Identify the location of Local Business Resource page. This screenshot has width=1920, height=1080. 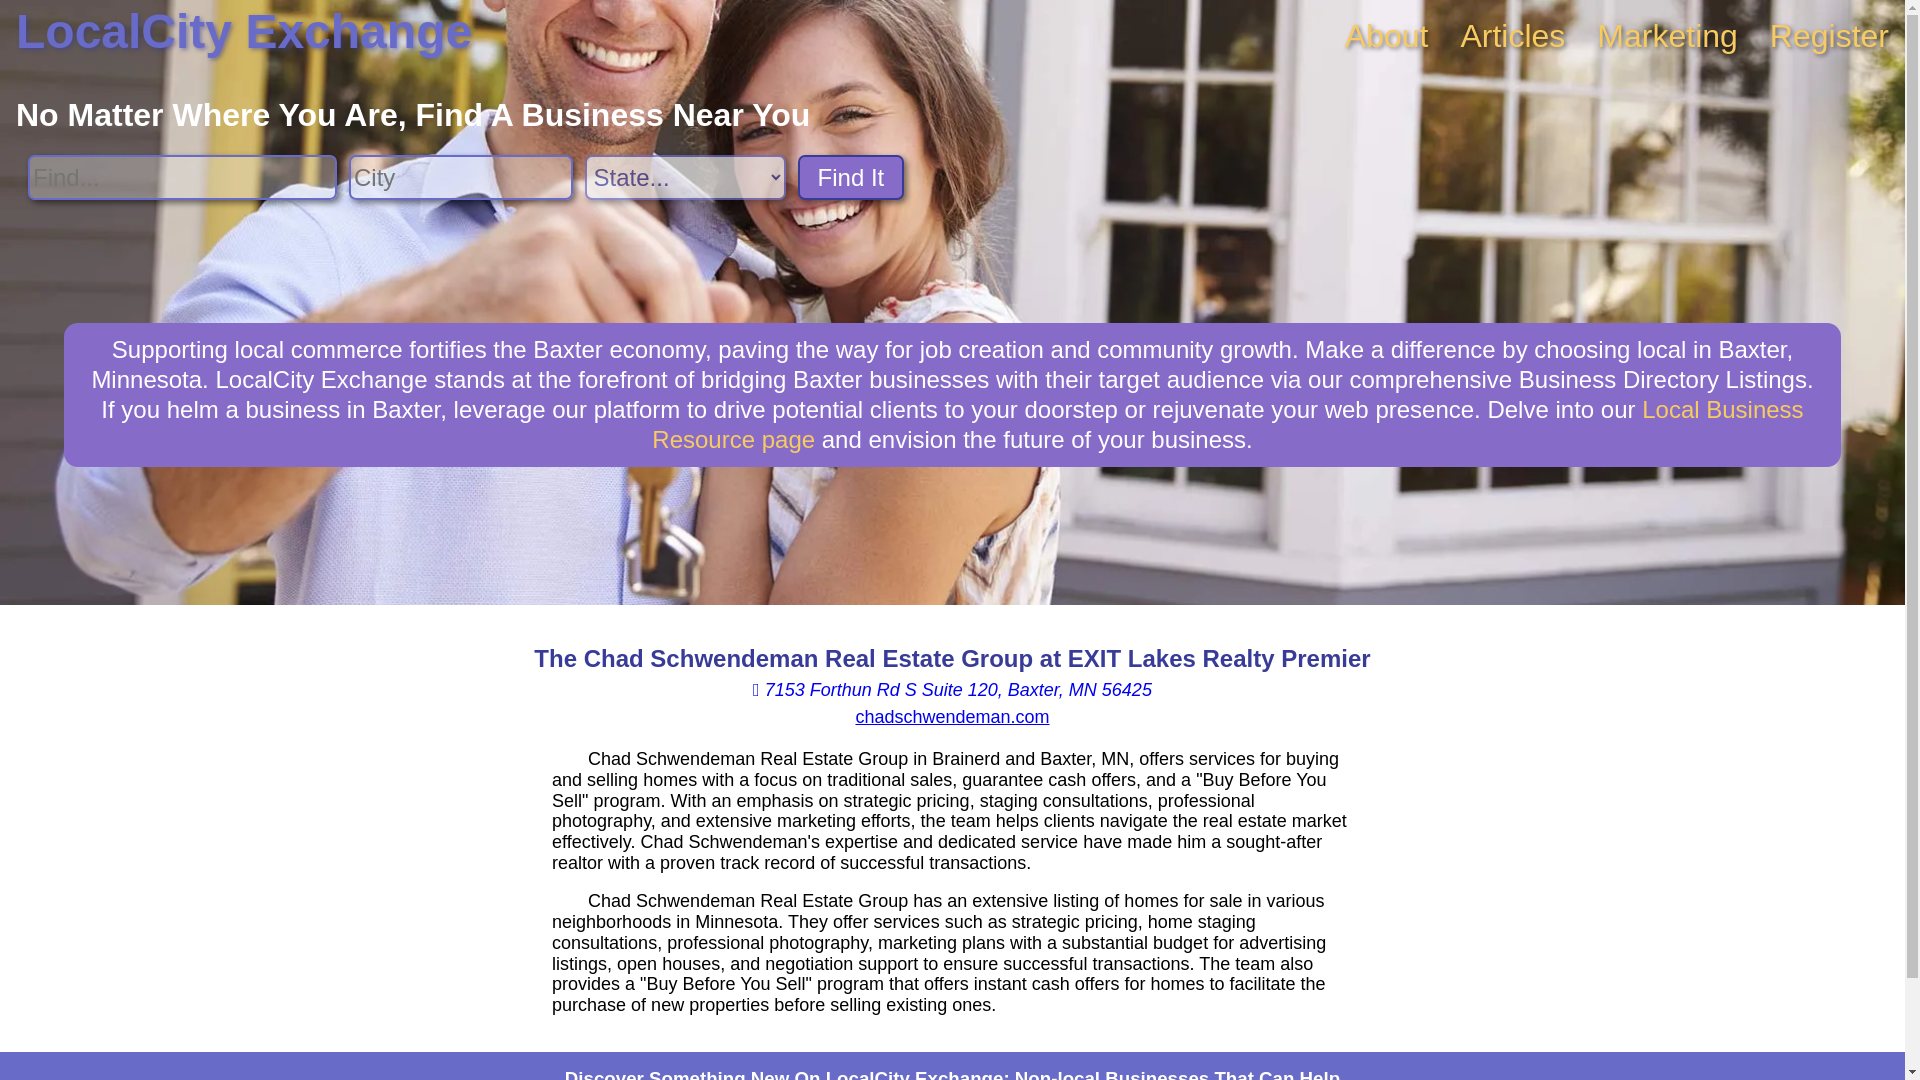
(1227, 424).